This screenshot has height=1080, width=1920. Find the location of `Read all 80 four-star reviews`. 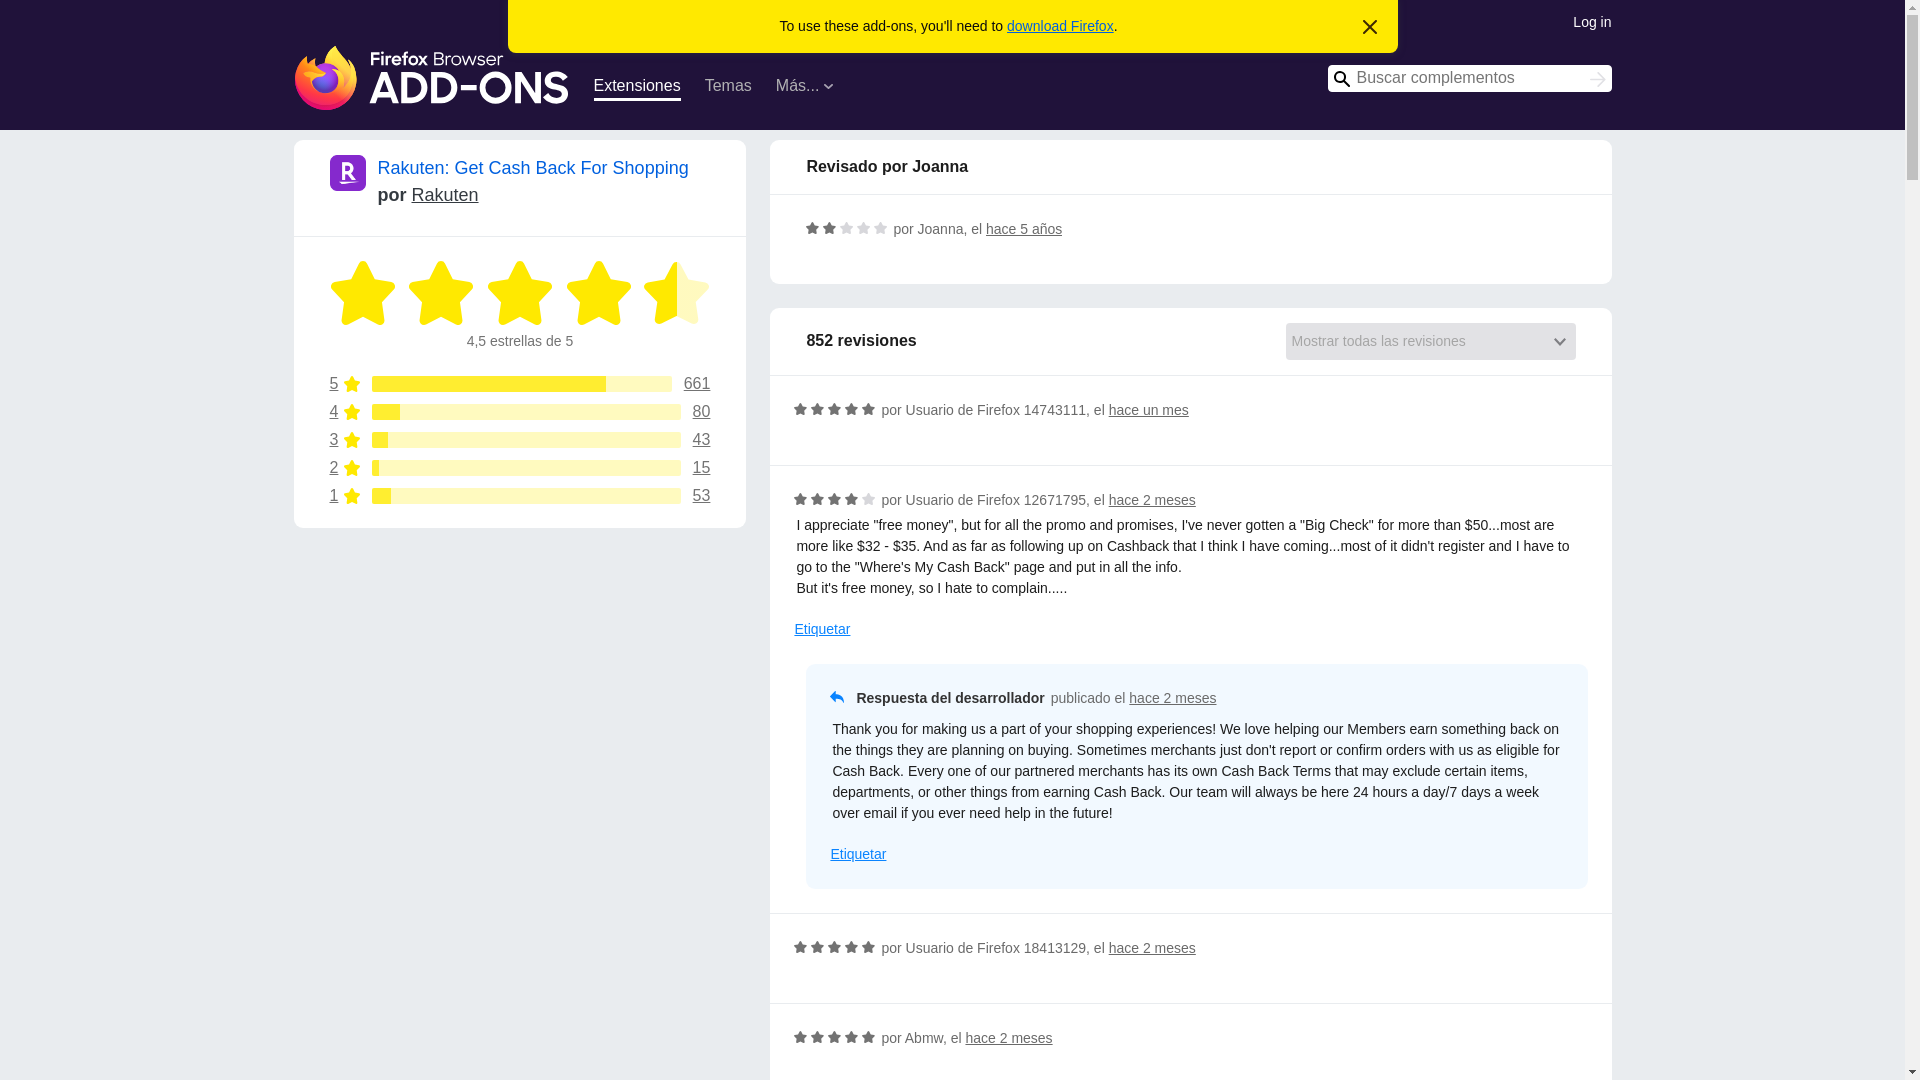

Read all 80 four-star reviews is located at coordinates (445, 194).